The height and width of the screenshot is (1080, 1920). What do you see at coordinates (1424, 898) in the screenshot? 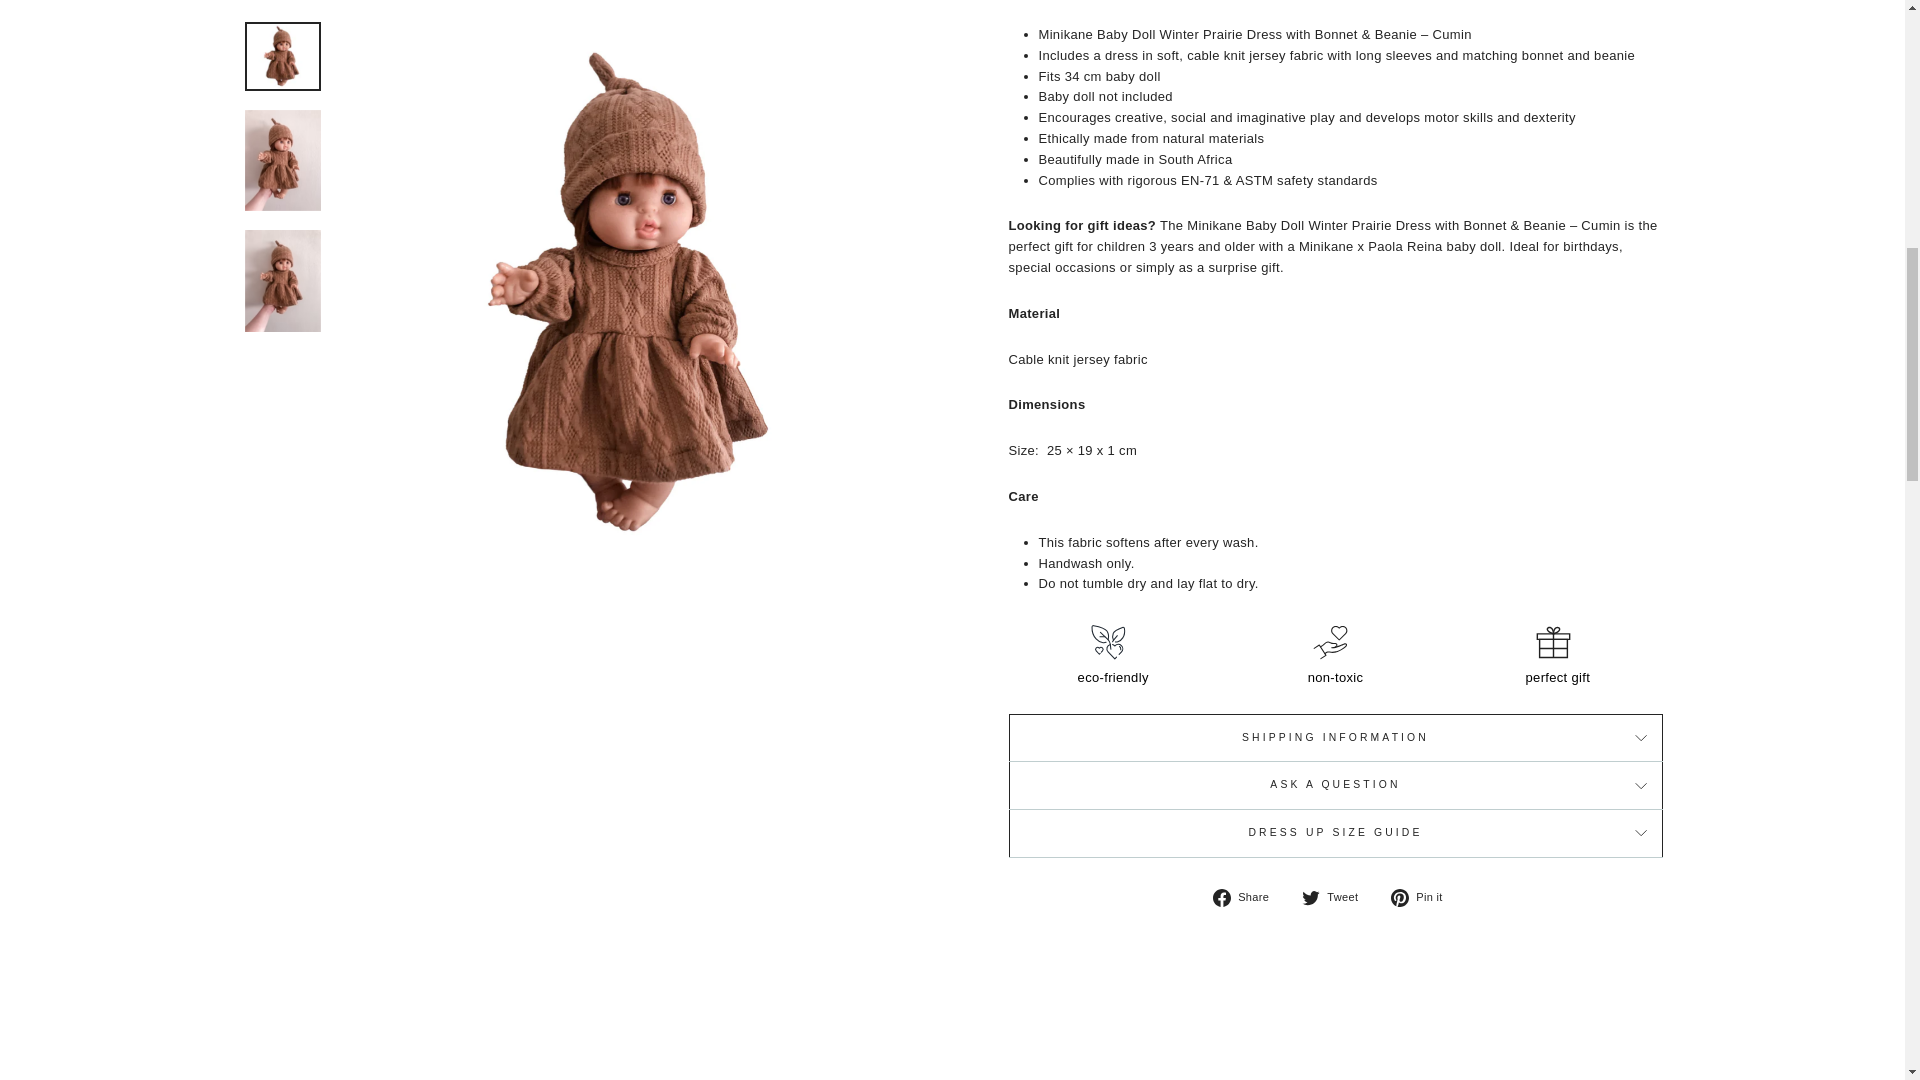
I see `Pin on Pinterest` at bounding box center [1424, 898].